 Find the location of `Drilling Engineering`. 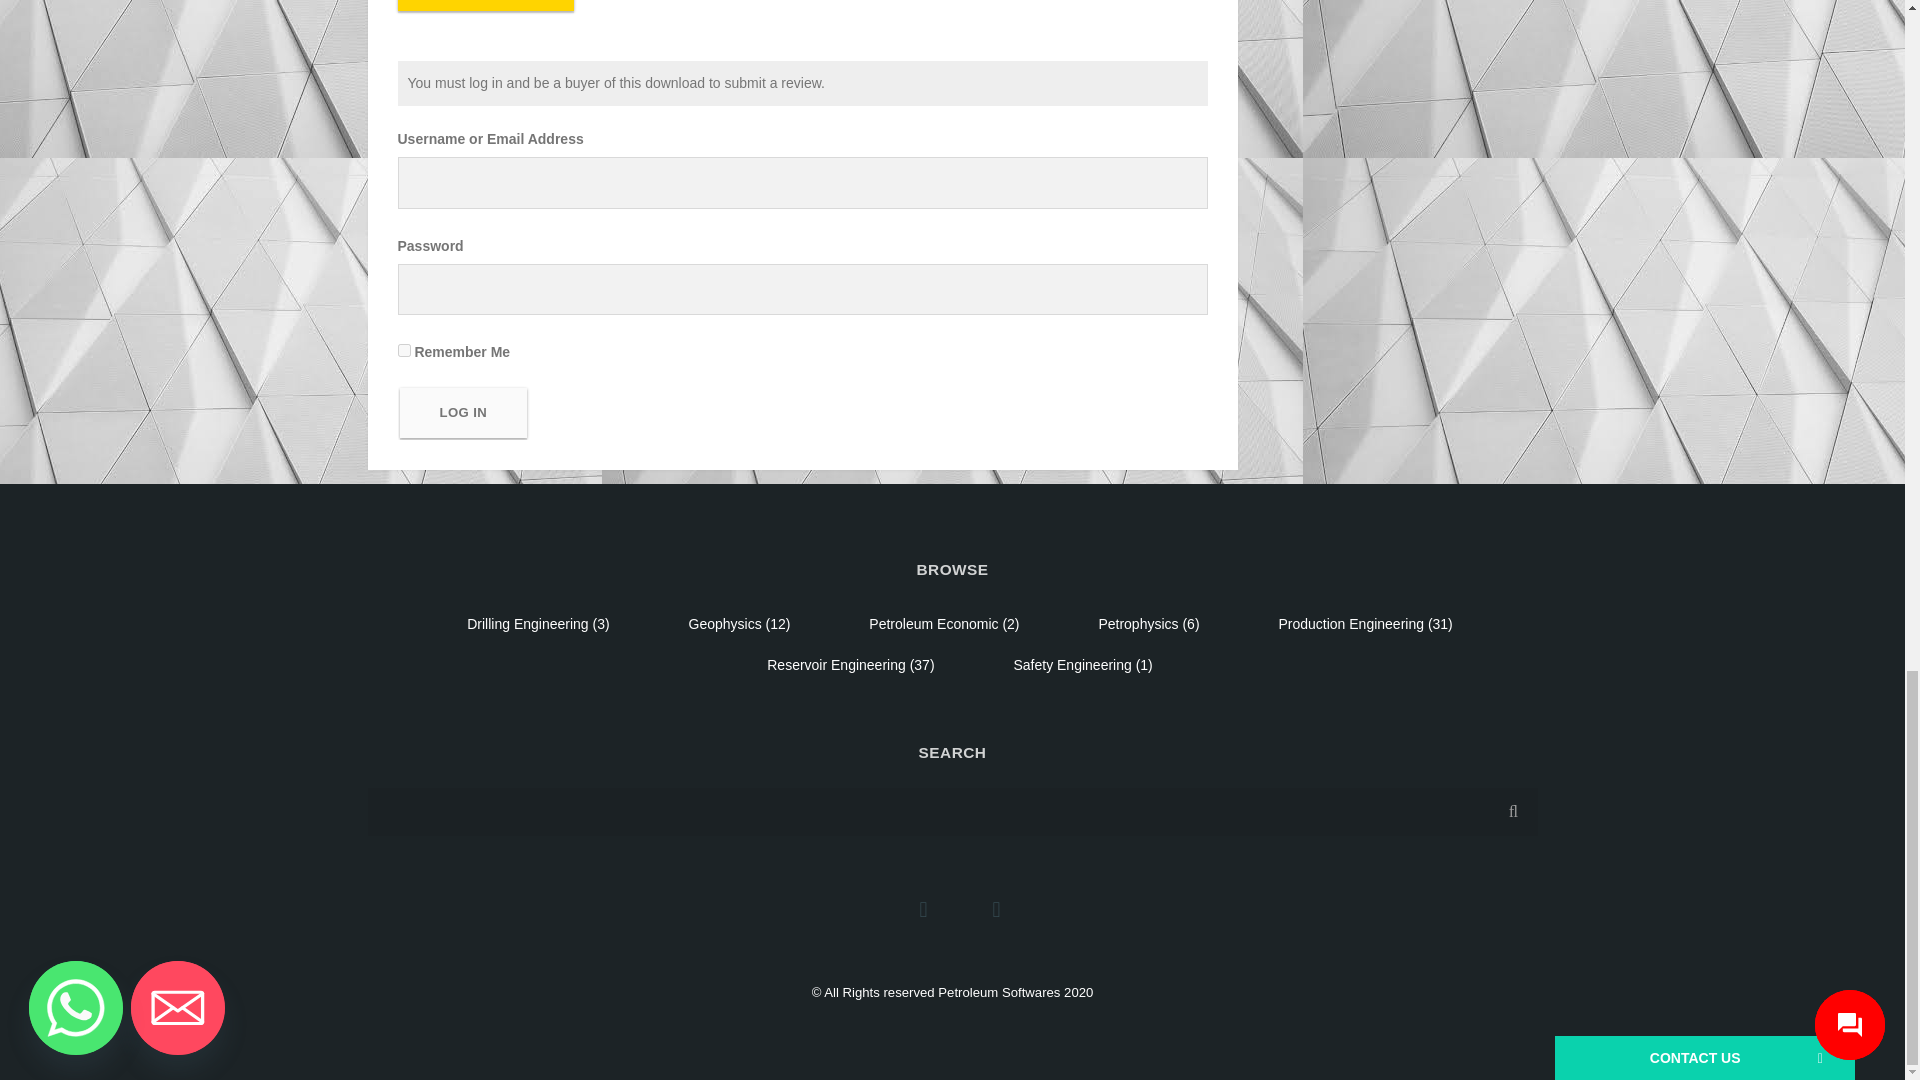

Drilling Engineering is located at coordinates (526, 623).